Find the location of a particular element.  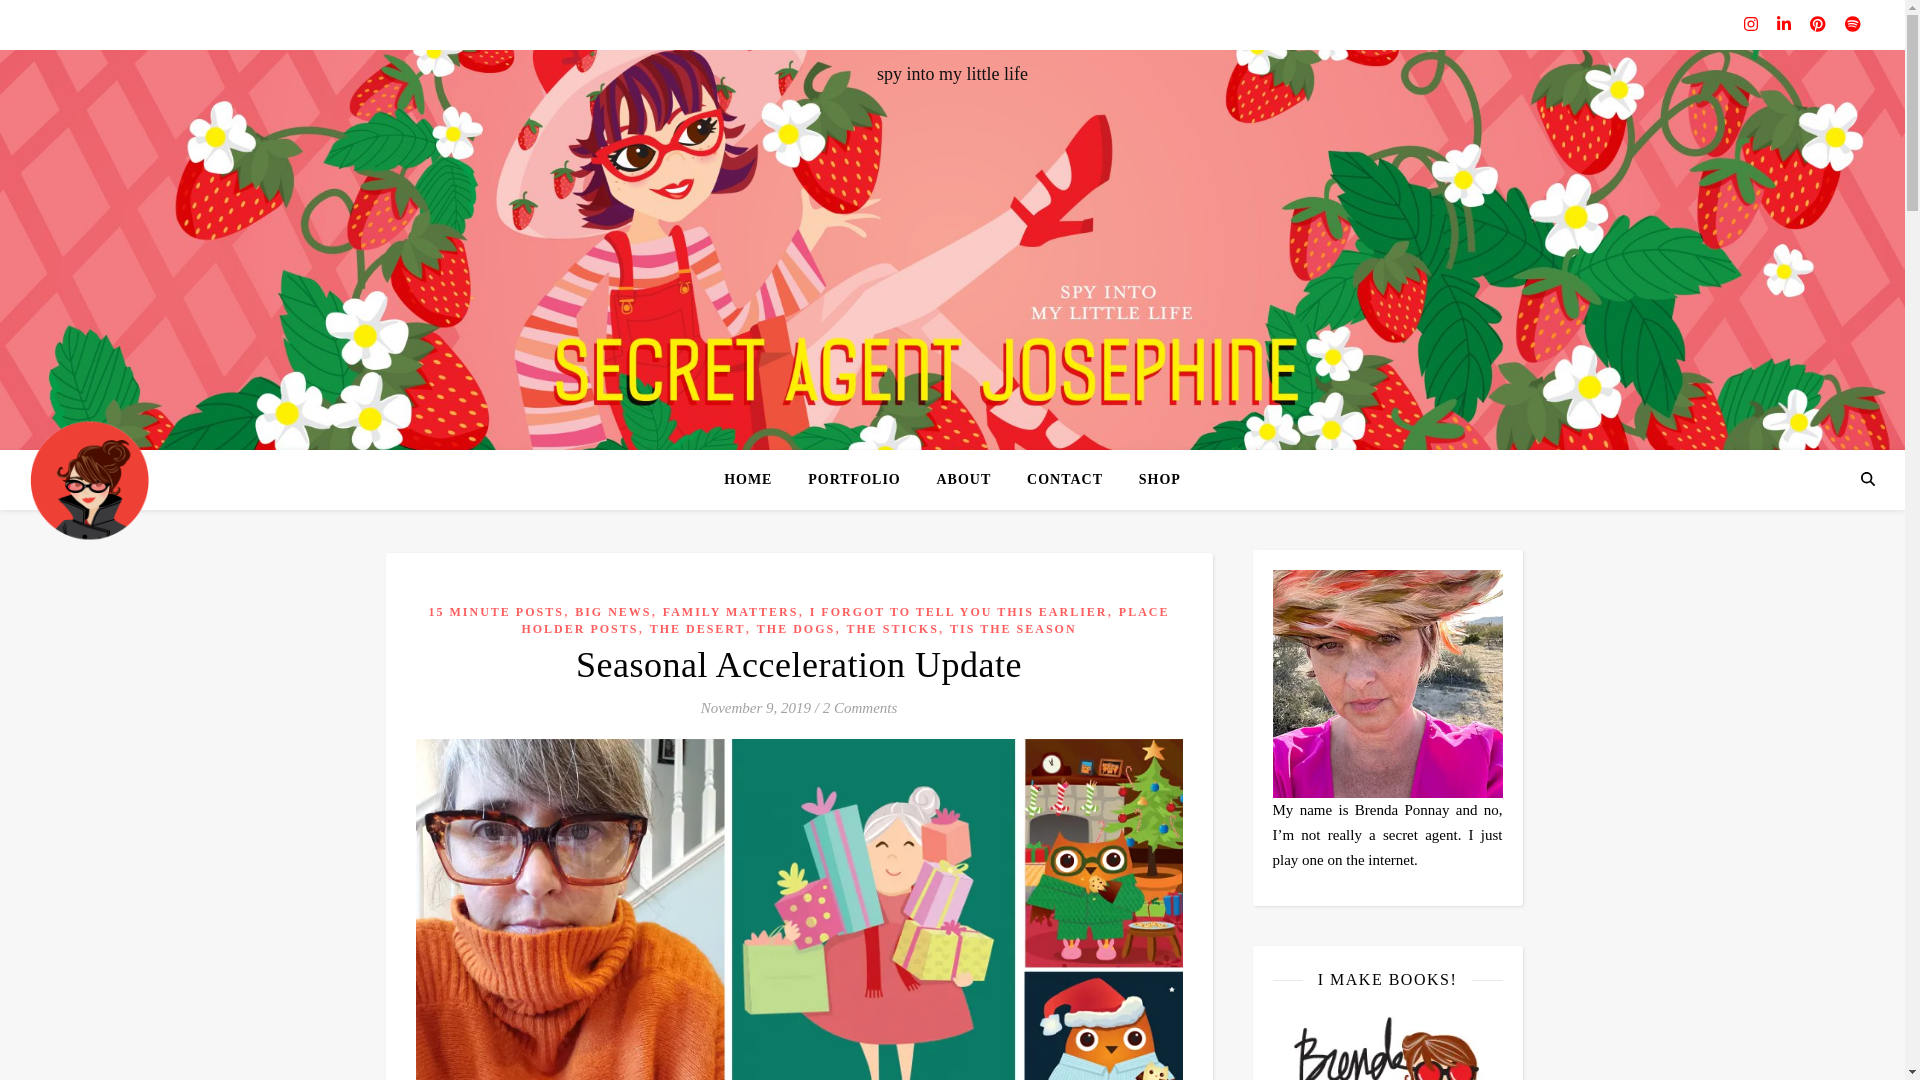

PORTFOLIO is located at coordinates (854, 480).